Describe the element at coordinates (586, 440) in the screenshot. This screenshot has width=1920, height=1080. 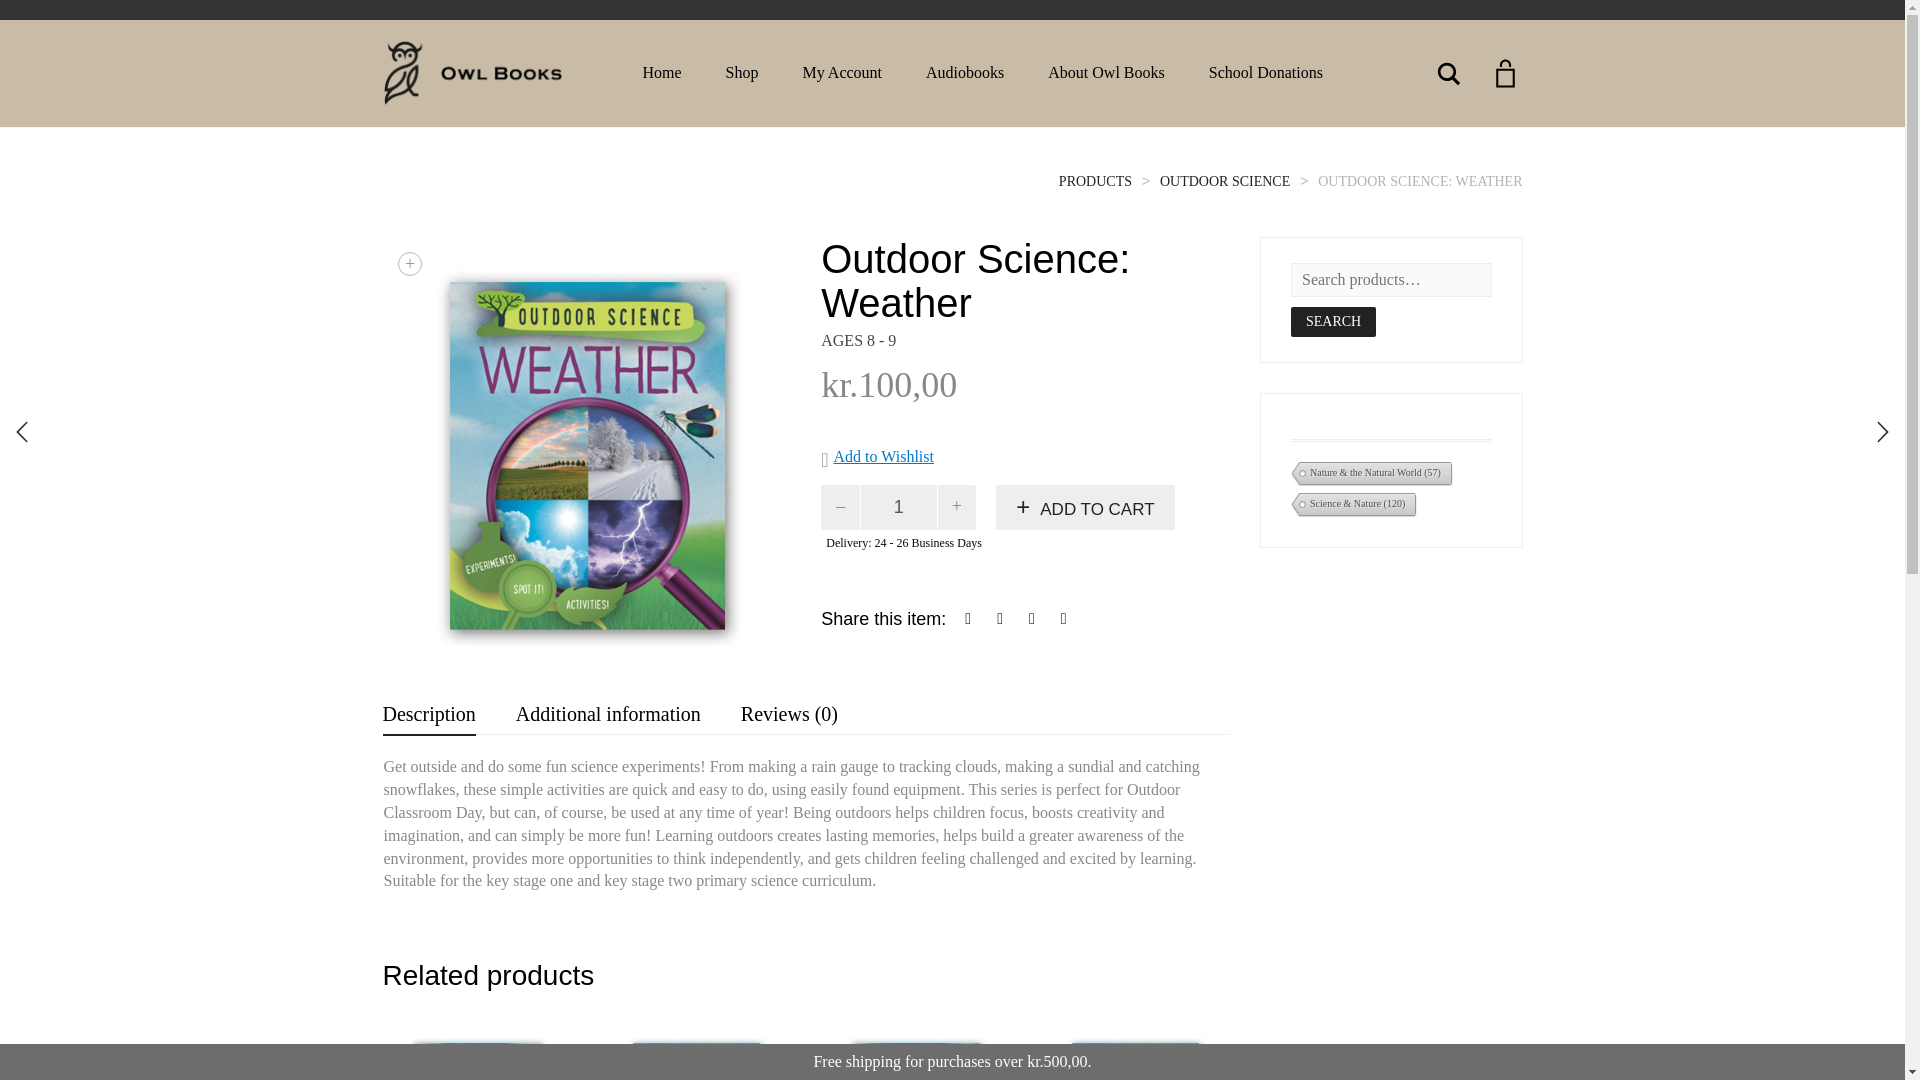
I see `9781526309457` at that location.